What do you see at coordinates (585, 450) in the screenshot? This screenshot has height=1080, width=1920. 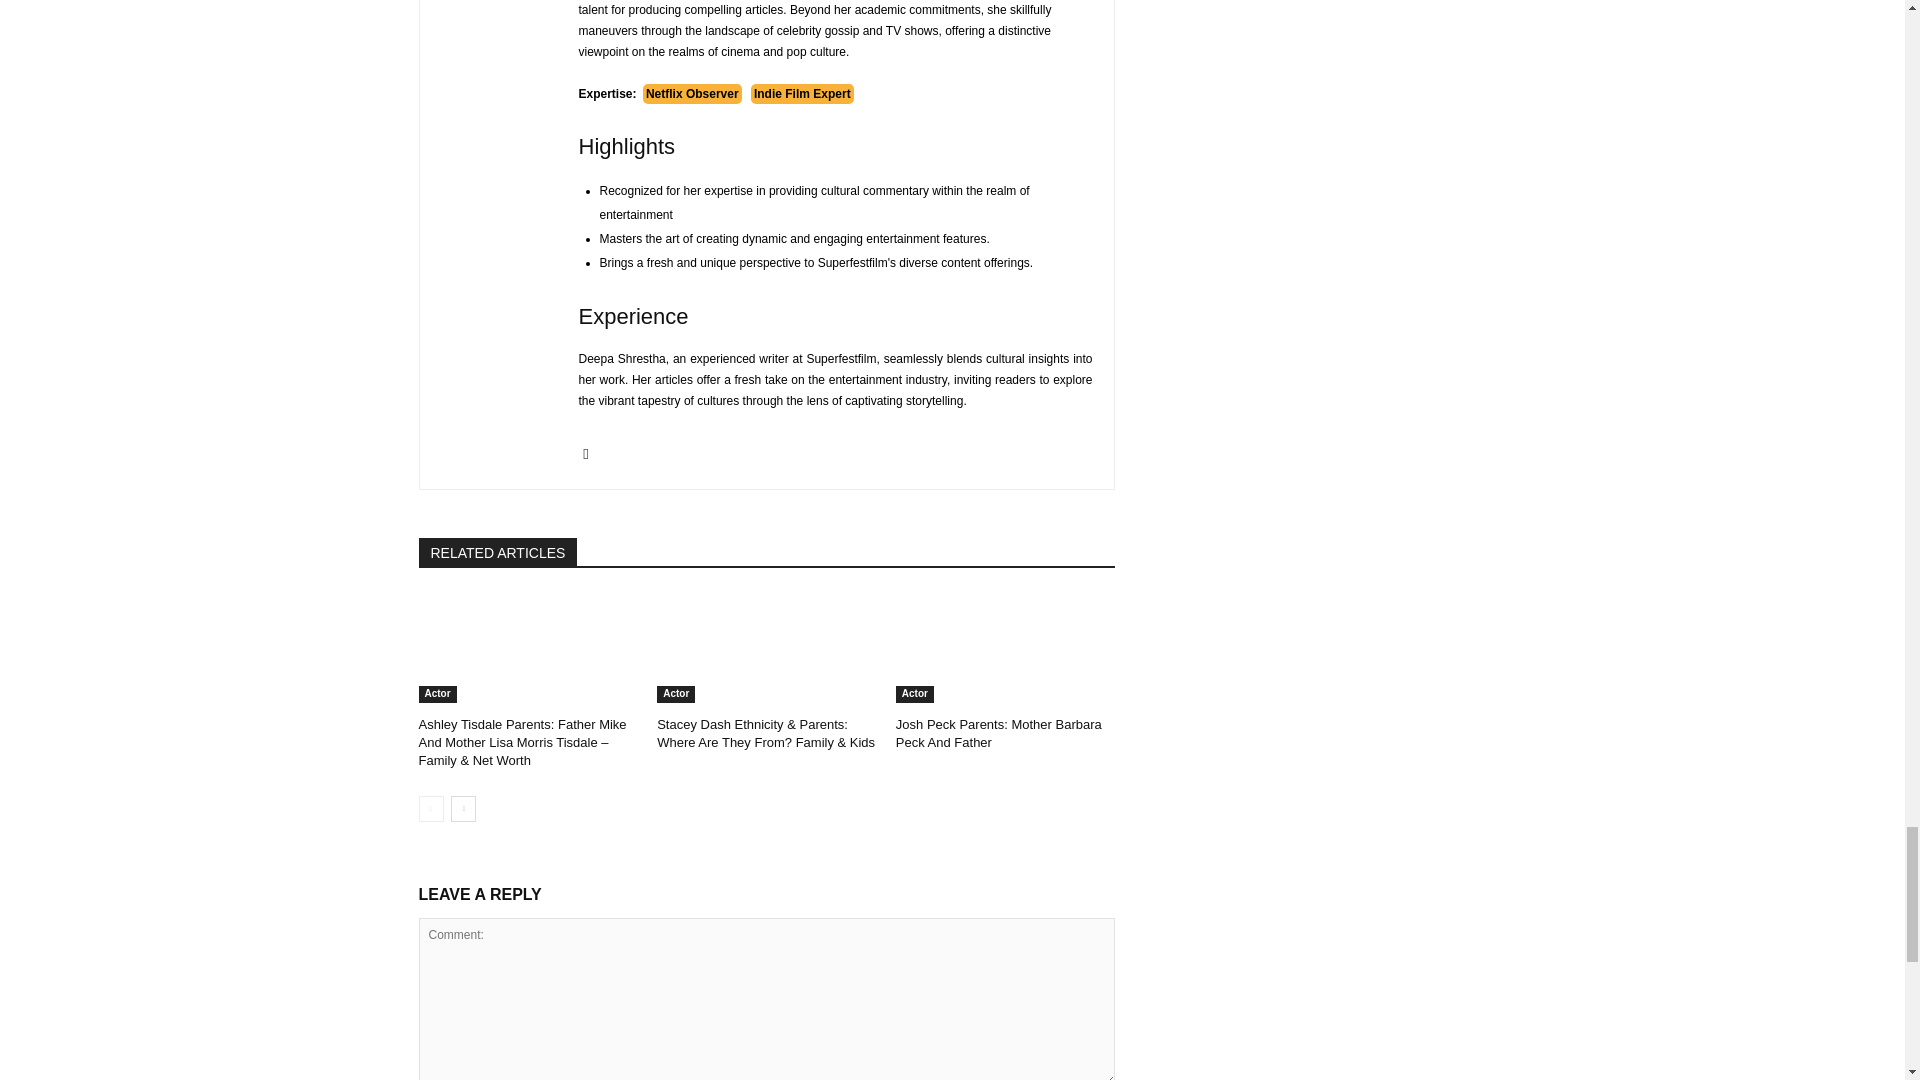 I see `Facebook` at bounding box center [585, 450].